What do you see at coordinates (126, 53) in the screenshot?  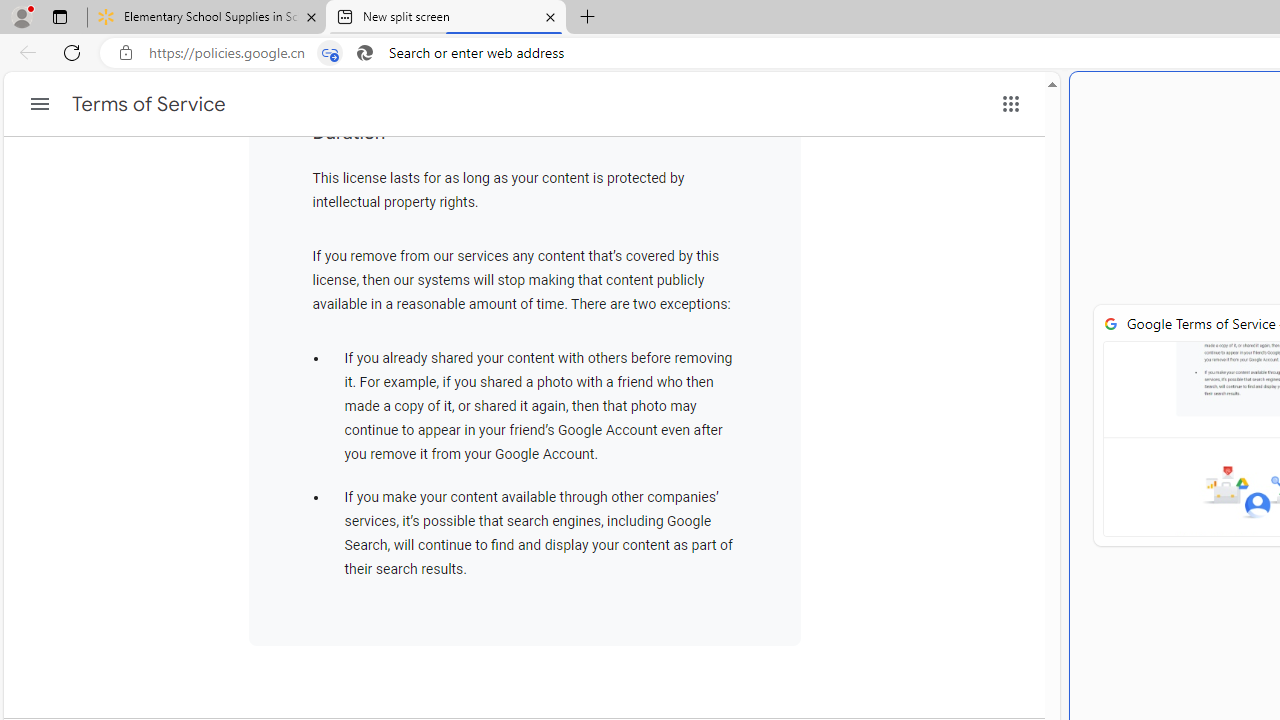 I see `View site information` at bounding box center [126, 53].